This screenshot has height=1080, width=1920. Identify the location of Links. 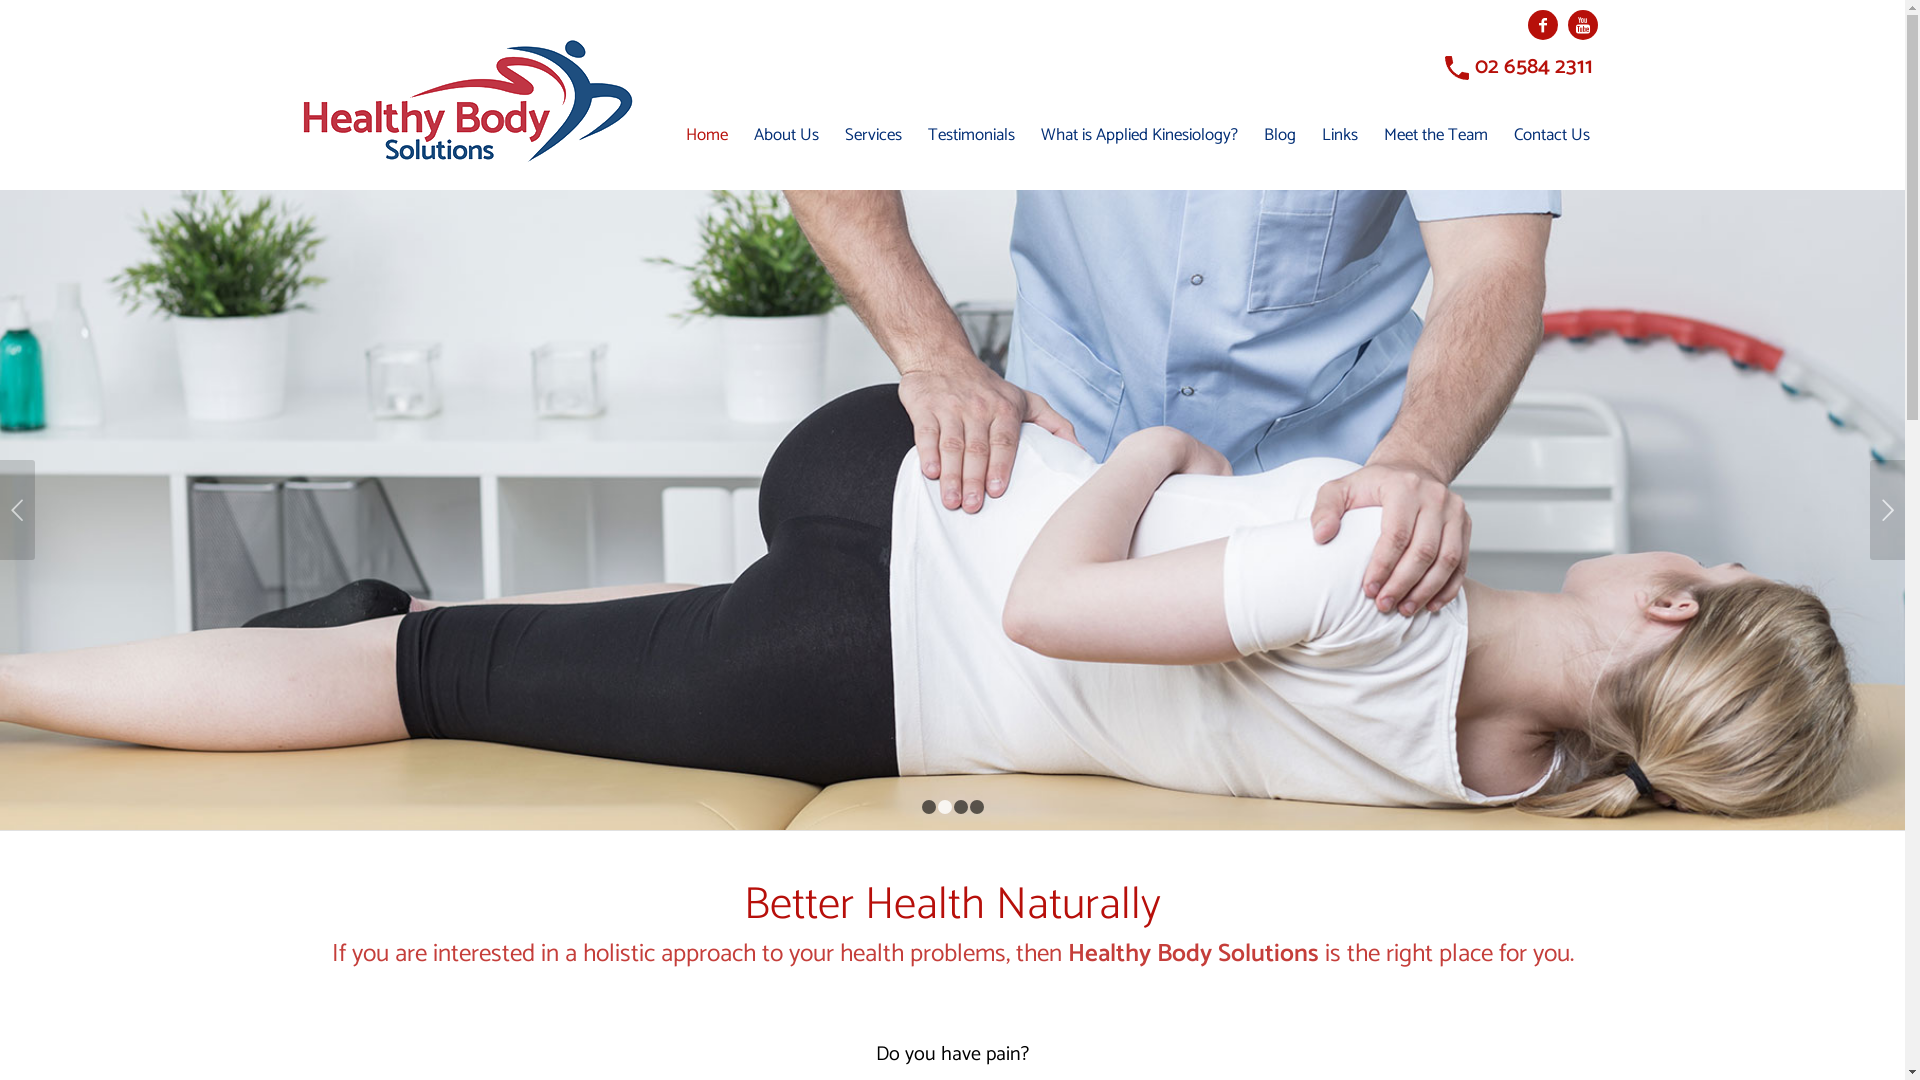
(1339, 135).